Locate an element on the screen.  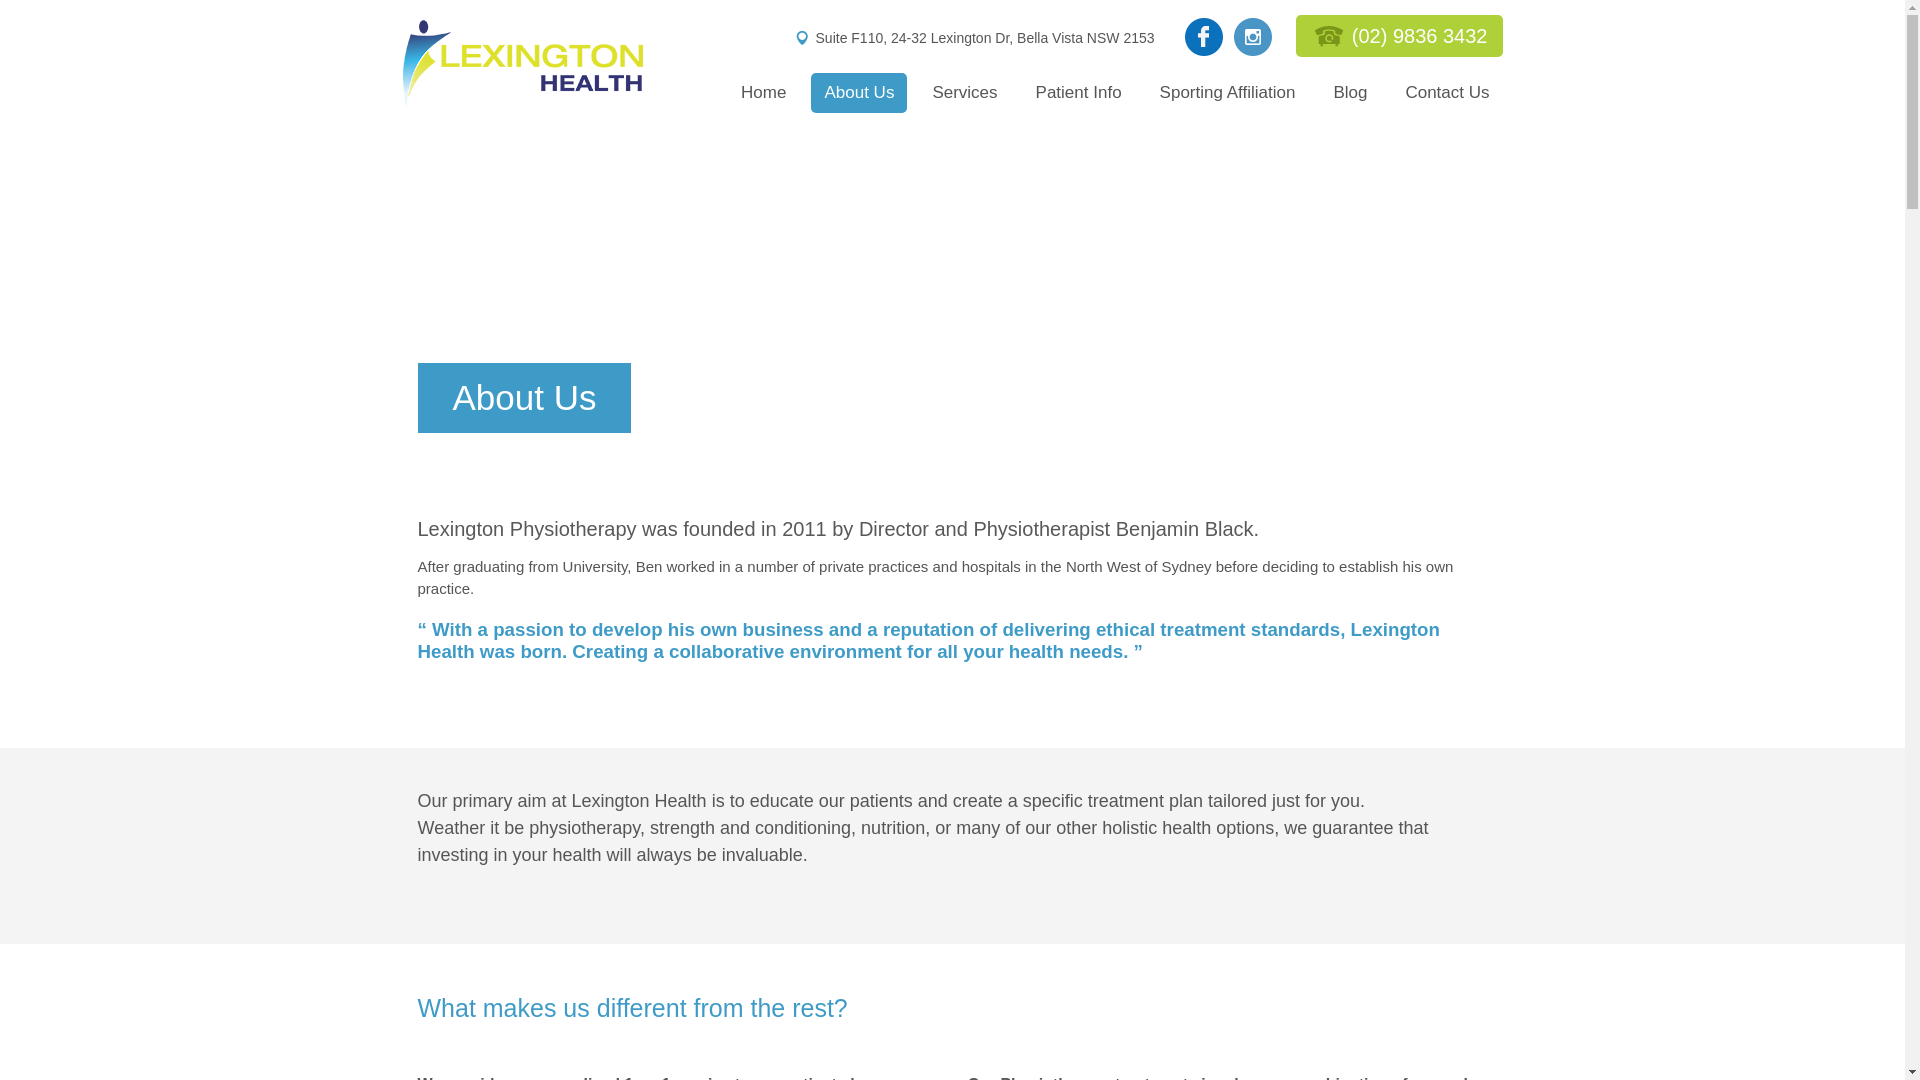
Sporting Affiliation is located at coordinates (1228, 93).